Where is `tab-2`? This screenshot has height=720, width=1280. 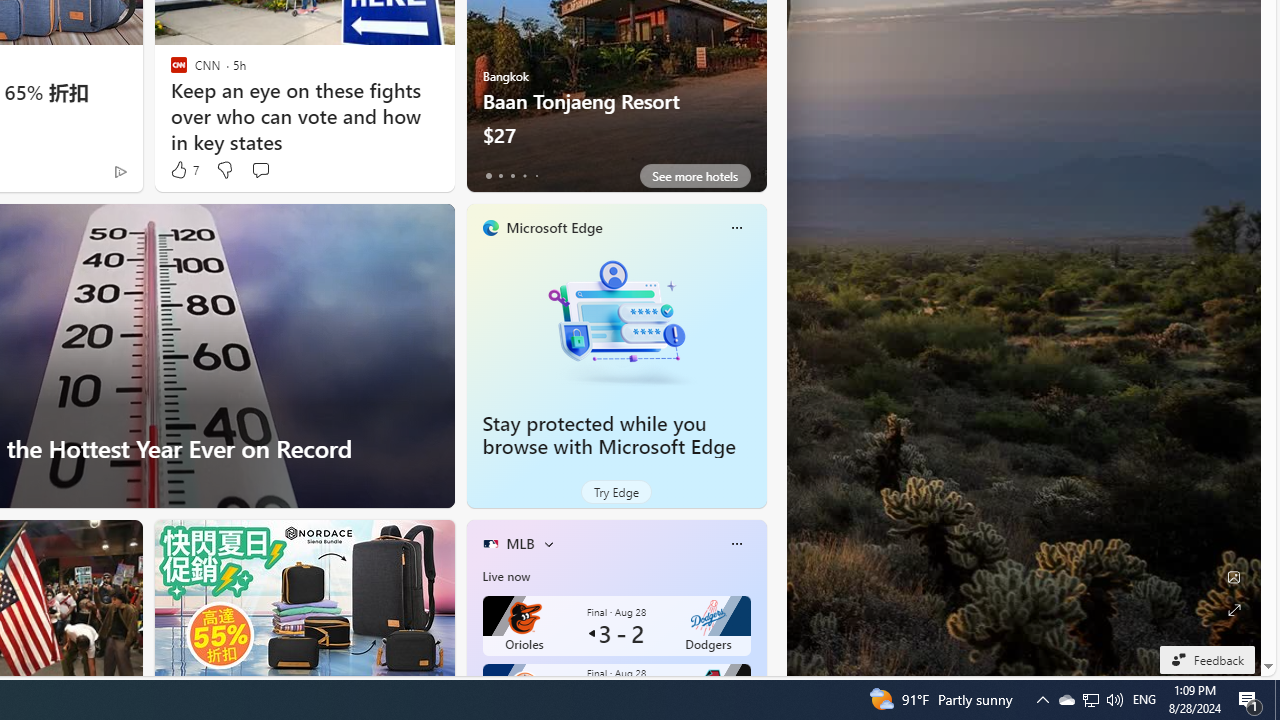 tab-2 is located at coordinates (512, 176).